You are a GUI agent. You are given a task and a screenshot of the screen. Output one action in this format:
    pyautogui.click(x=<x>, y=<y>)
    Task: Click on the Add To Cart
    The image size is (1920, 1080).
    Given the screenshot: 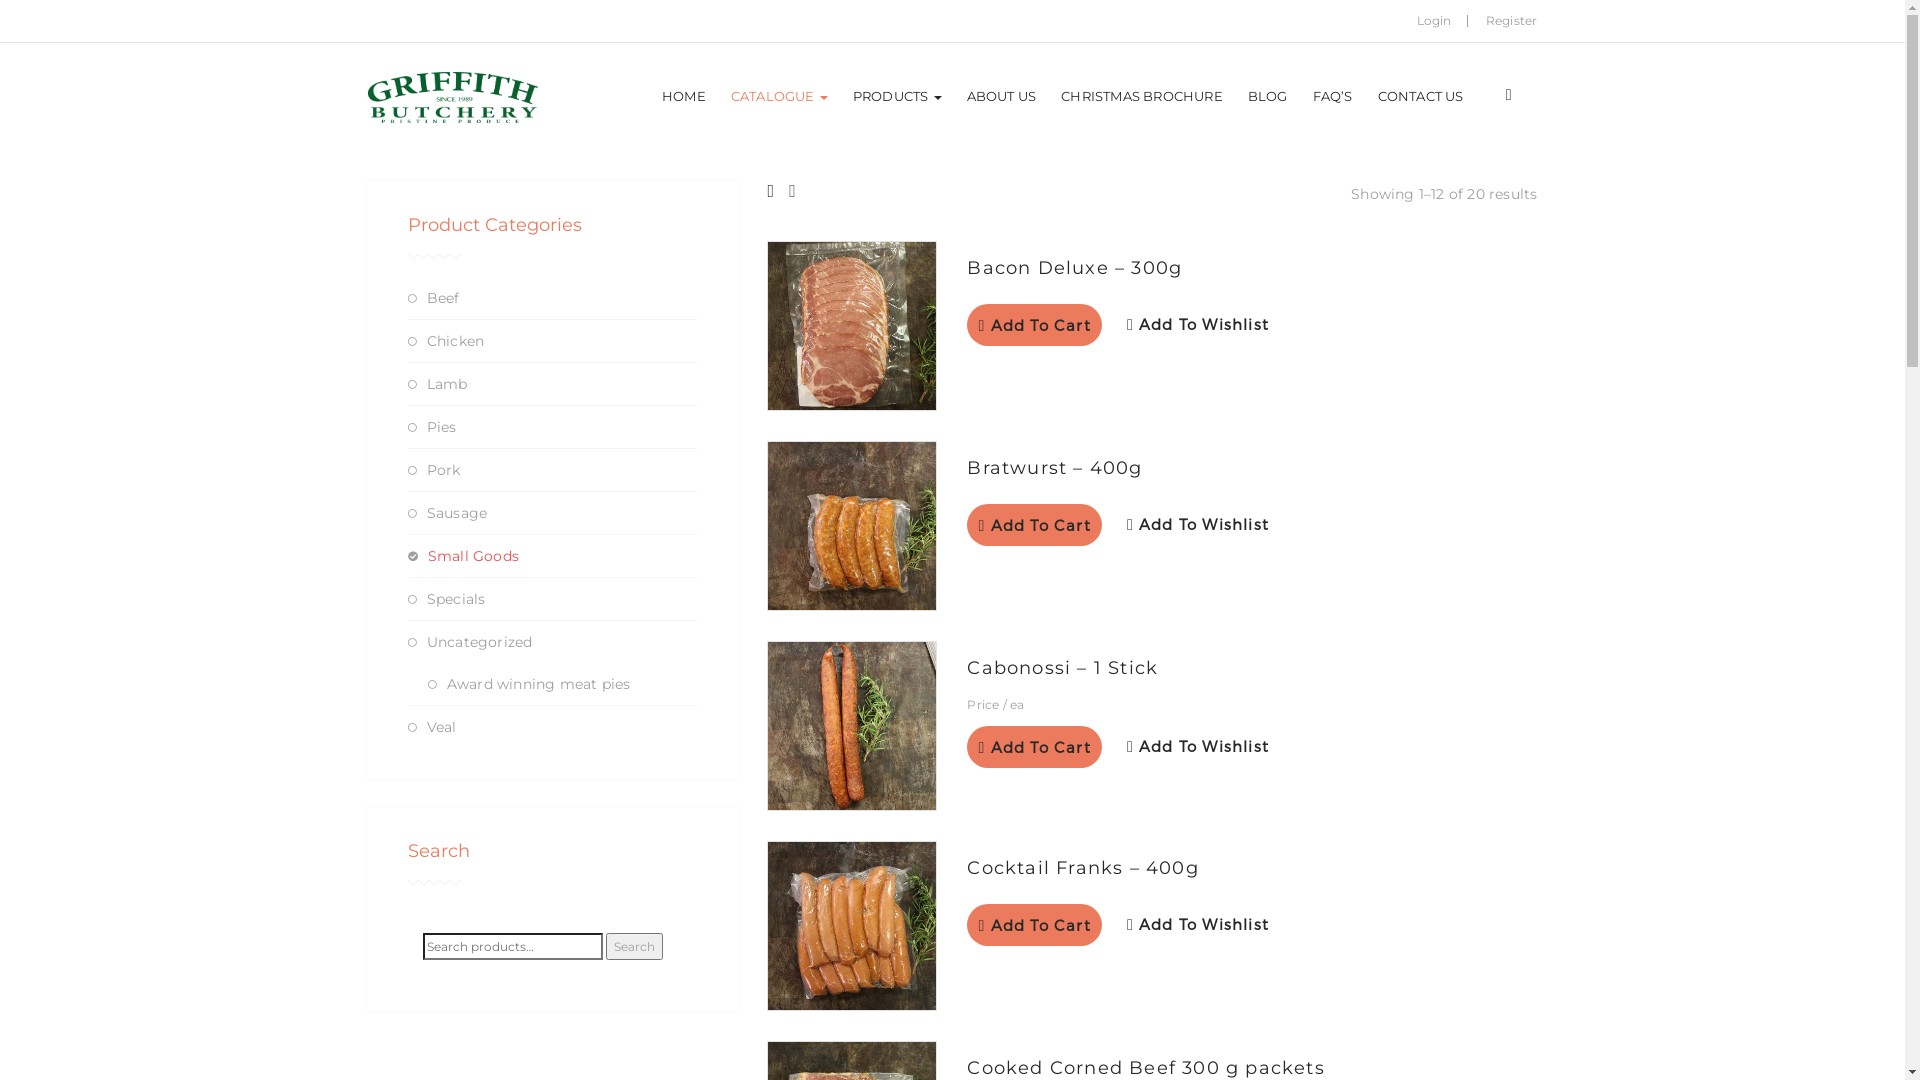 What is the action you would take?
    pyautogui.click(x=1034, y=325)
    